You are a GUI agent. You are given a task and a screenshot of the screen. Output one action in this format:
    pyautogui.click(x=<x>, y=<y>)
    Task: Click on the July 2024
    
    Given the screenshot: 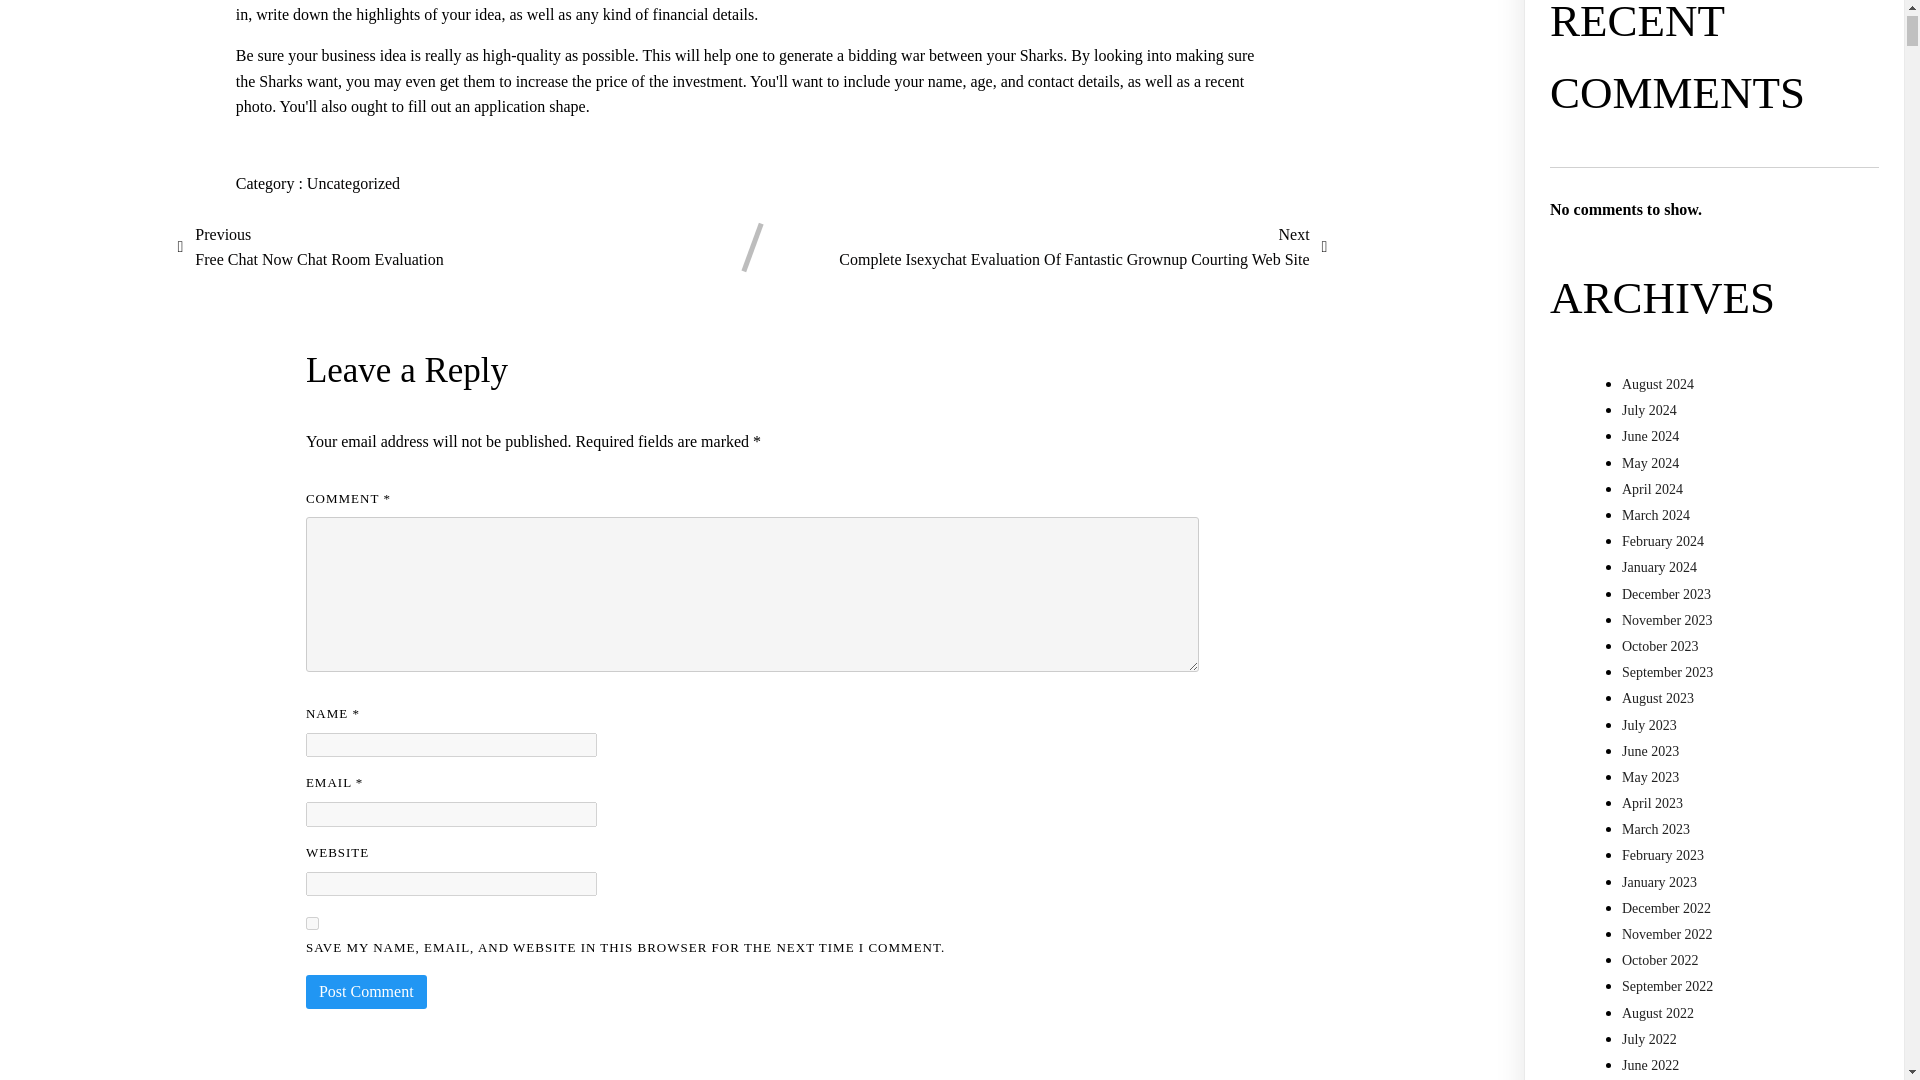 What is the action you would take?
    pyautogui.click(x=1649, y=410)
    